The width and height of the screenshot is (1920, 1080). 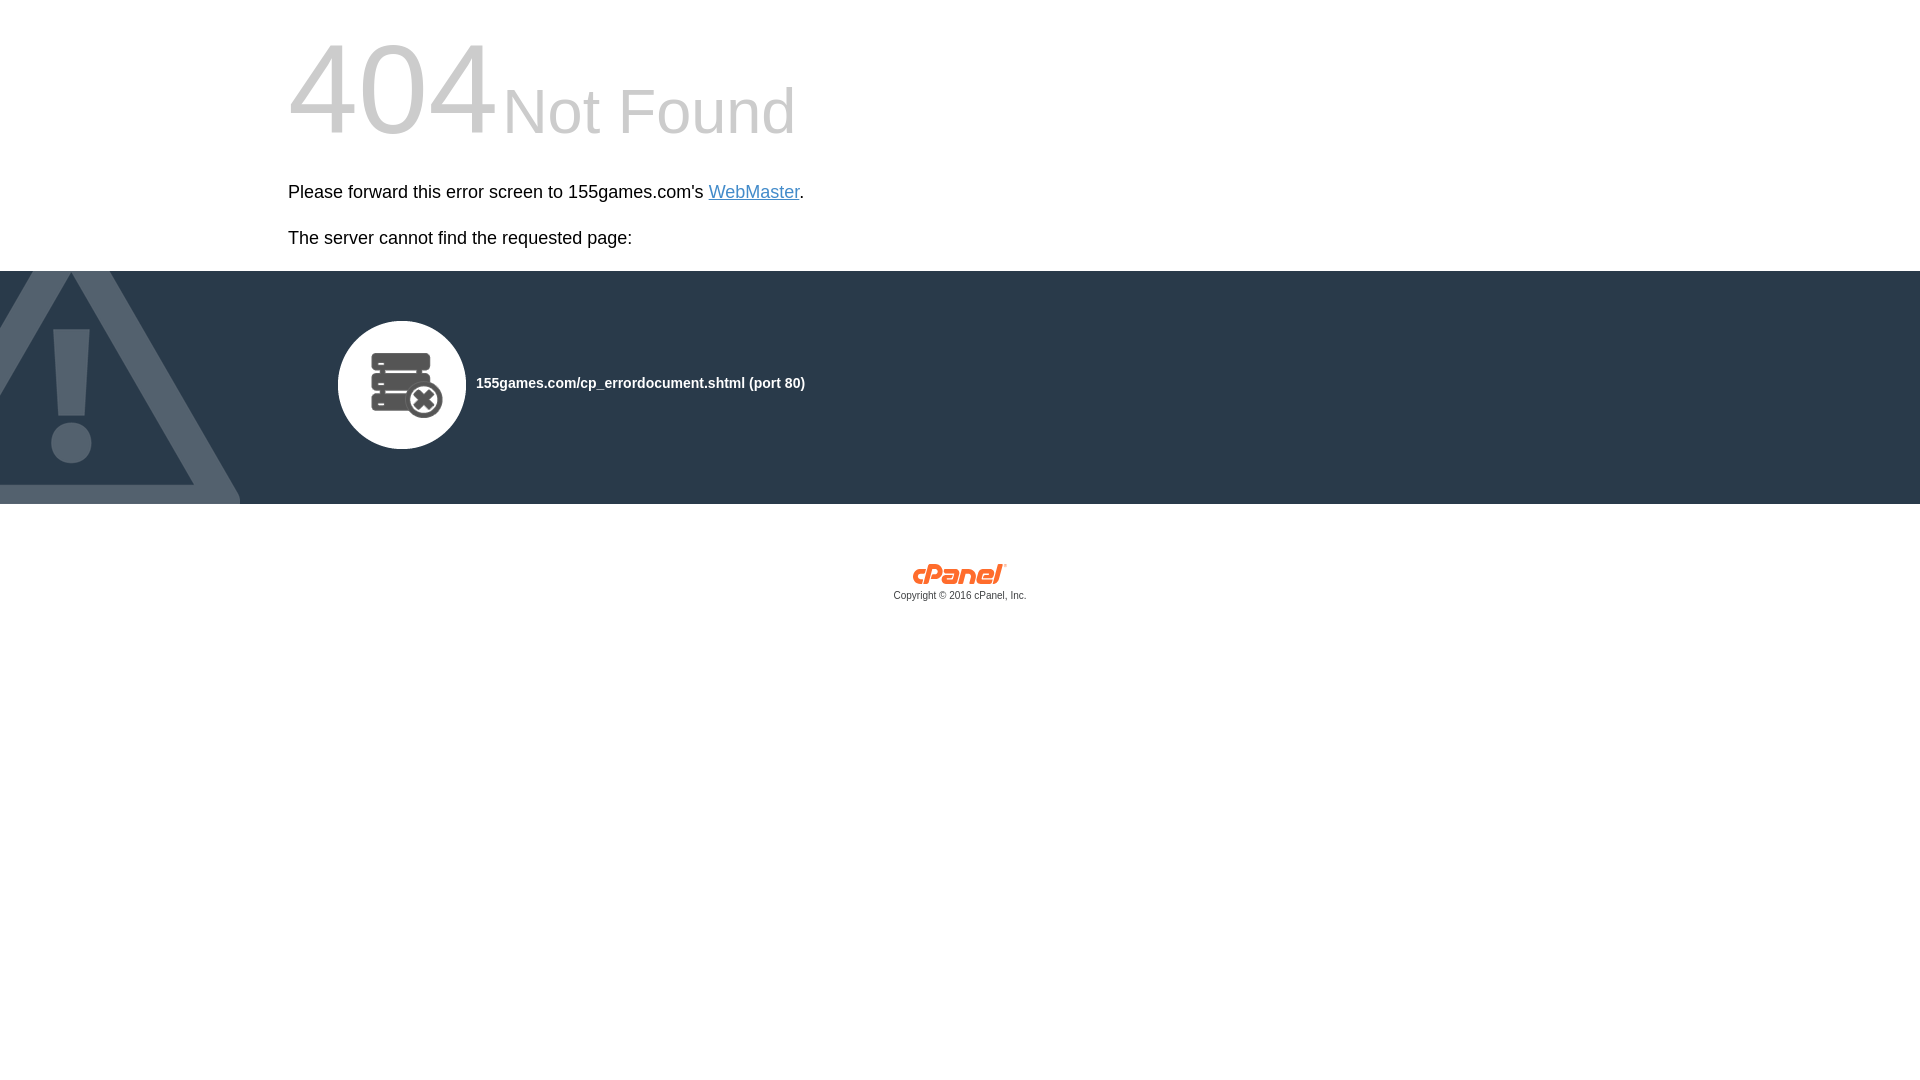 I want to click on WebMaster, so click(x=754, y=192).